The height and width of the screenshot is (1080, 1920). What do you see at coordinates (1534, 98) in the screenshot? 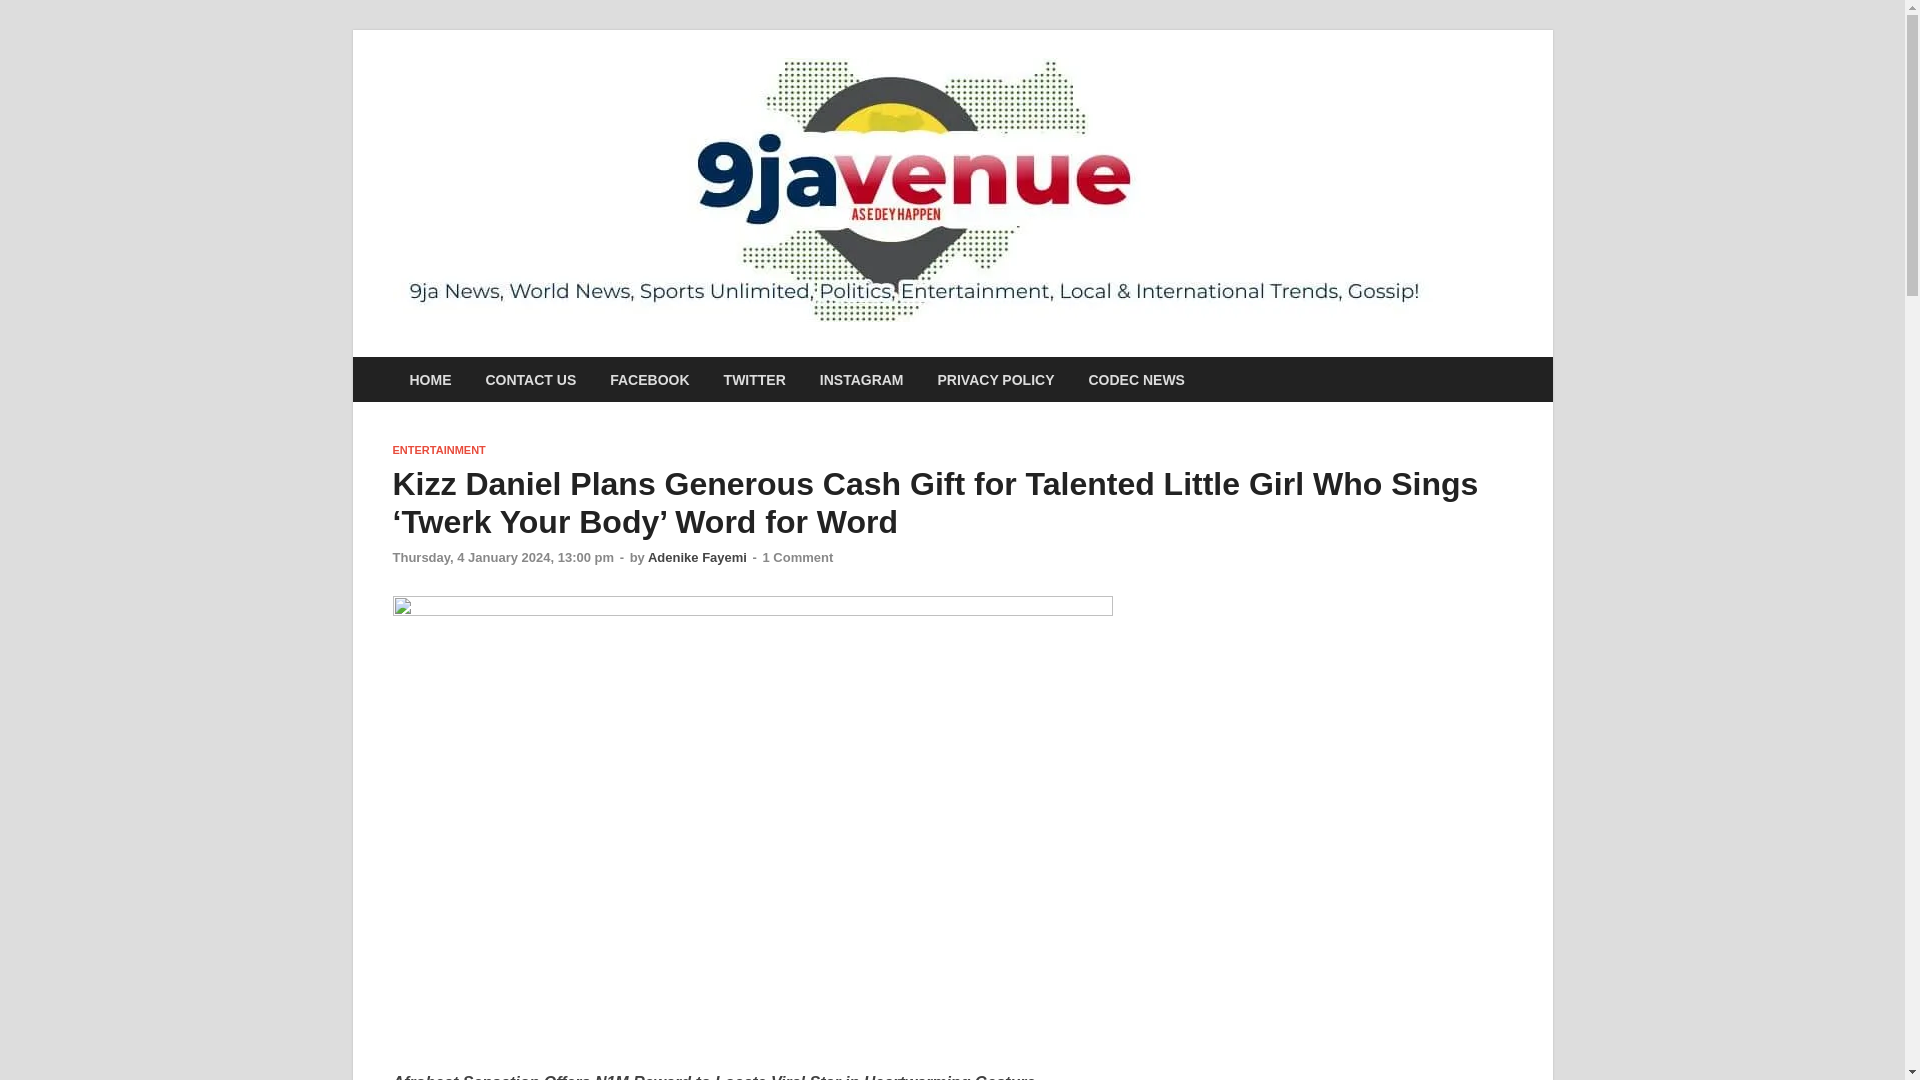
I see `9javenue` at bounding box center [1534, 98].